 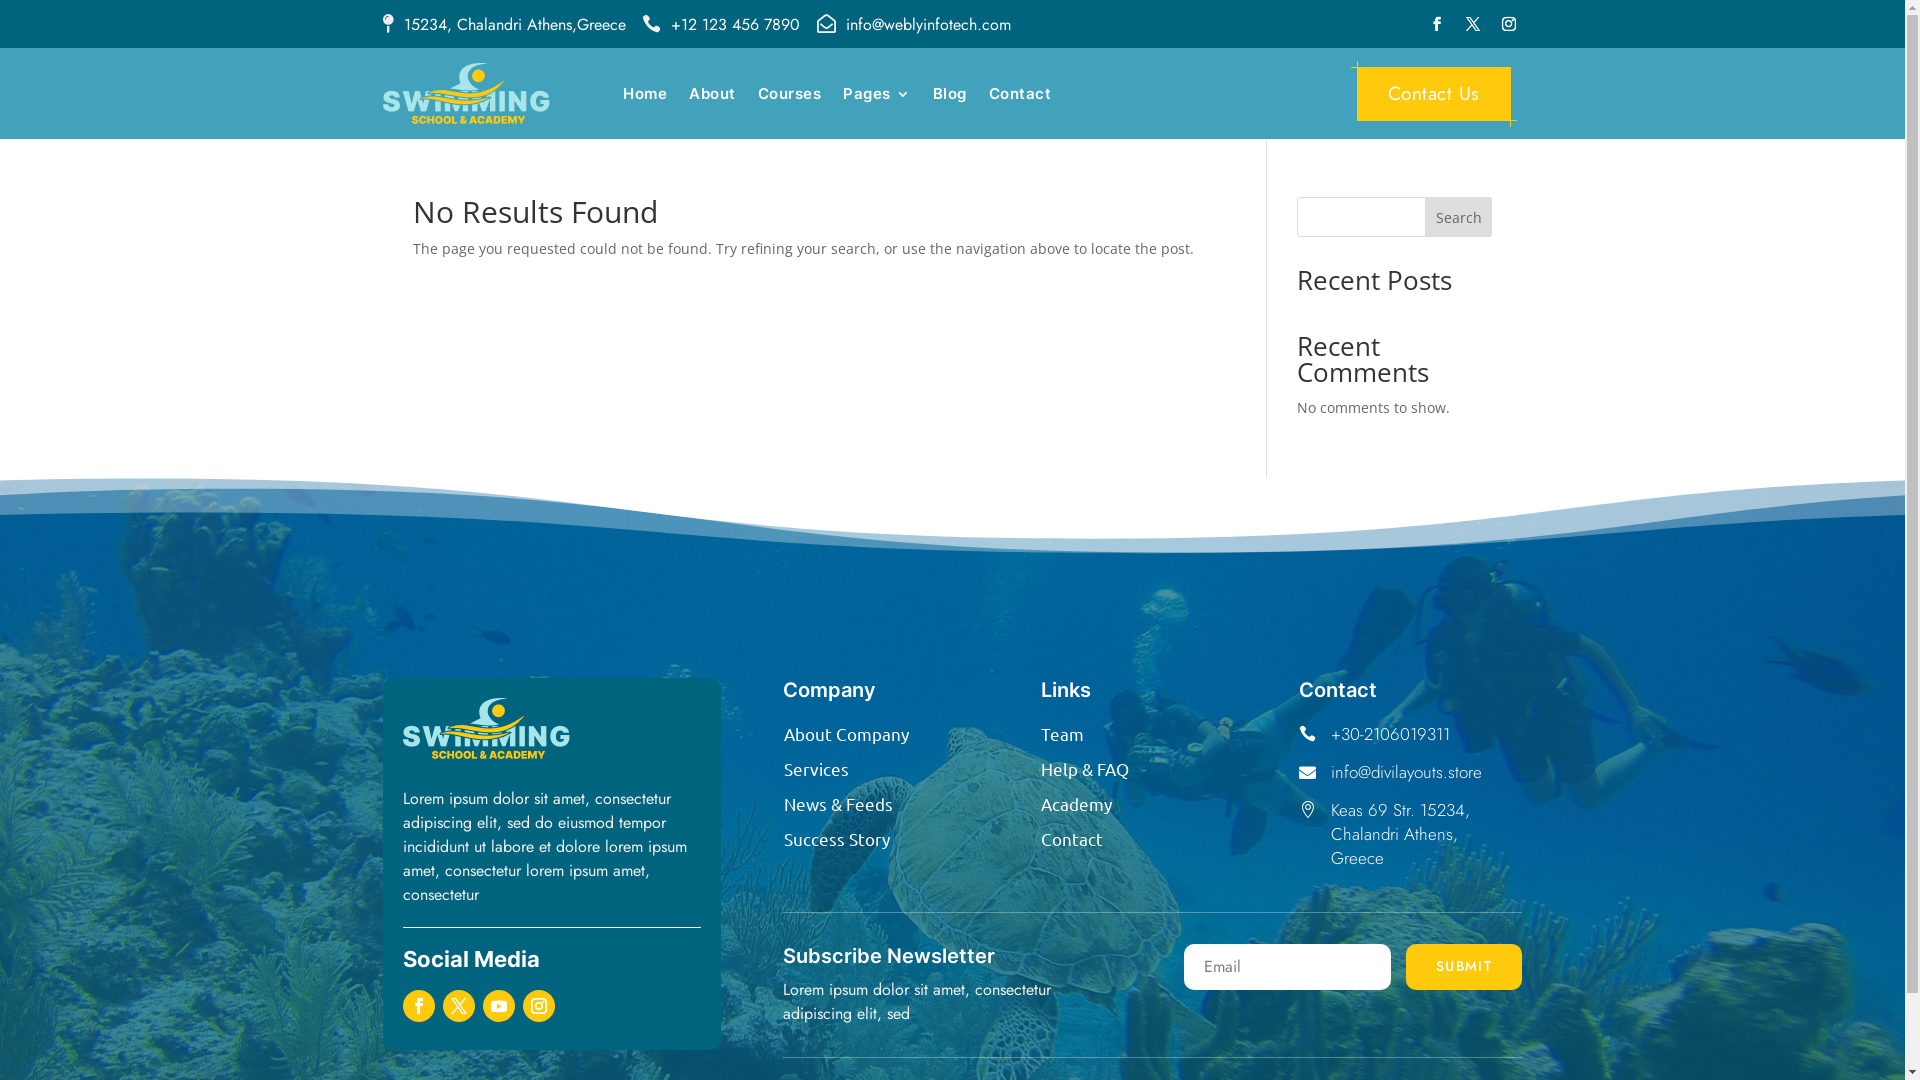 I want to click on Home, so click(x=645, y=98).